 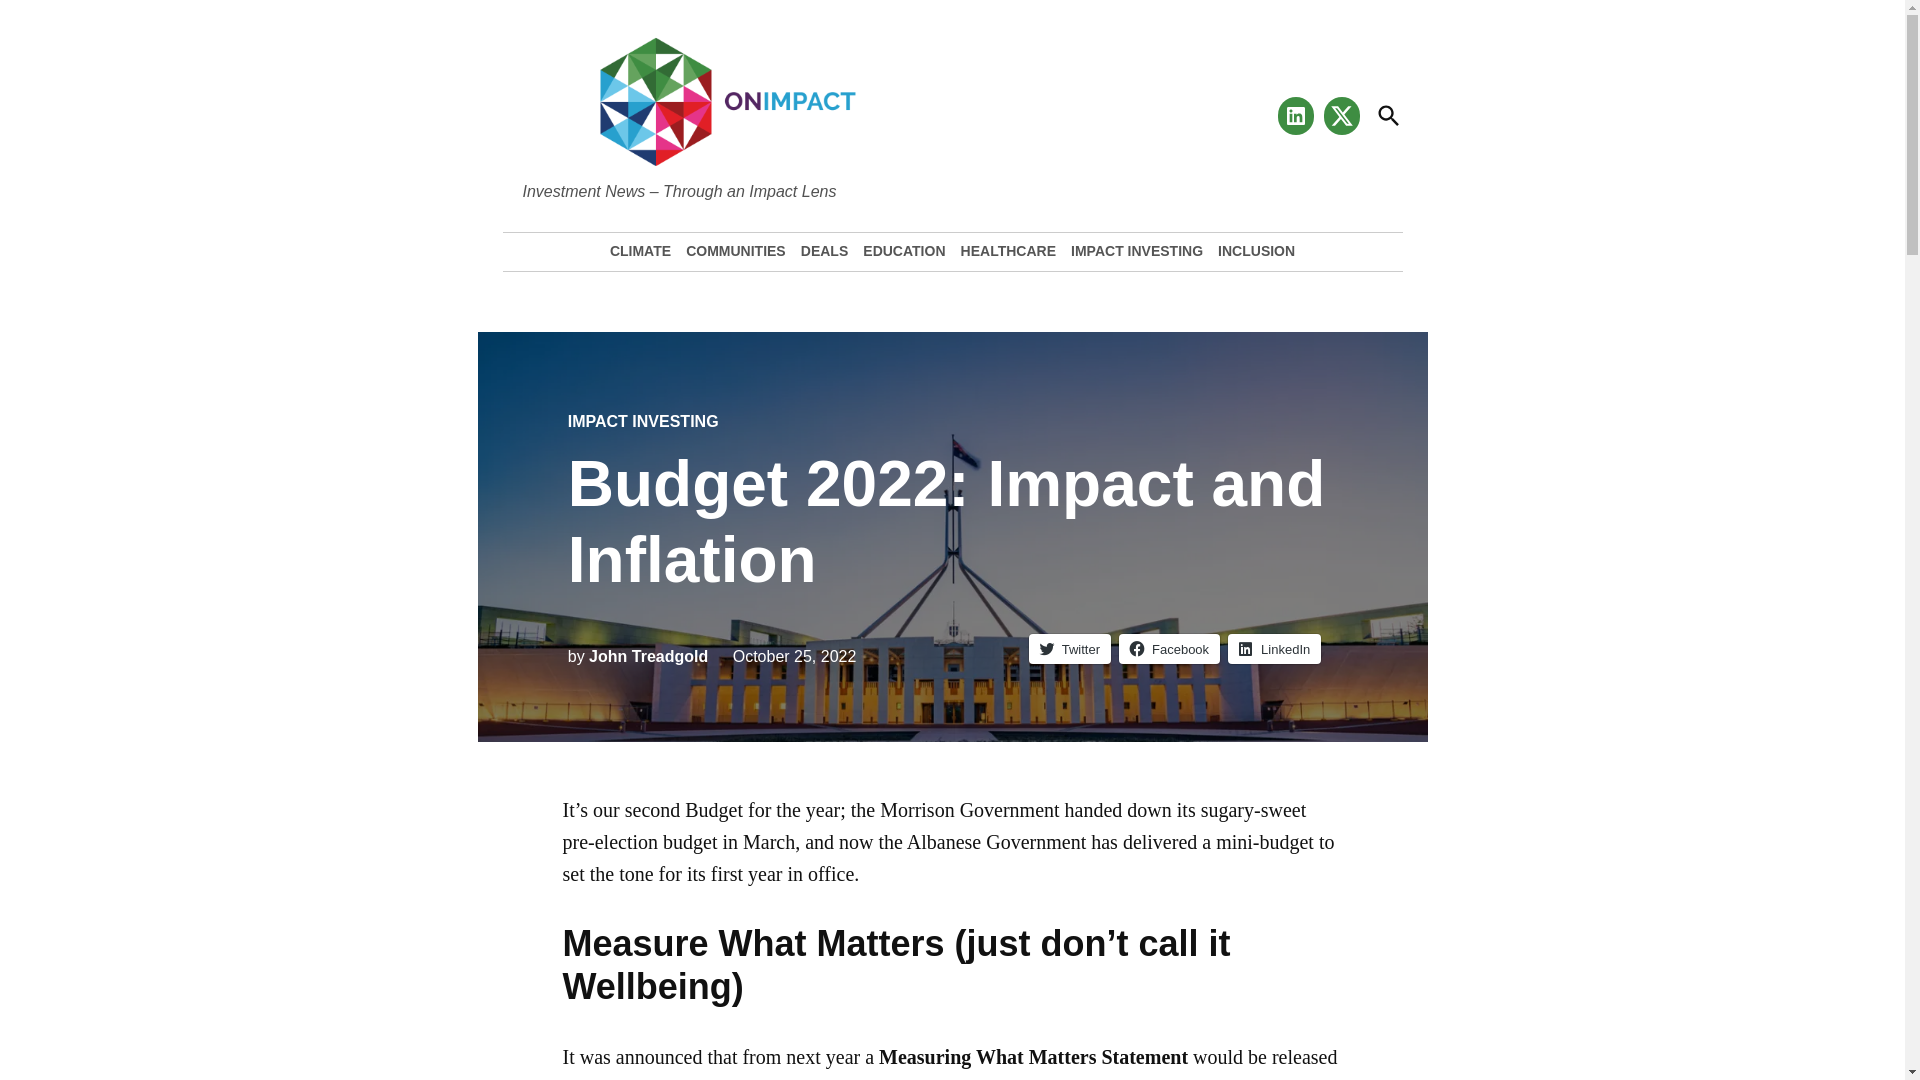 I want to click on Click to share on LinkedIn, so click(x=1274, y=648).